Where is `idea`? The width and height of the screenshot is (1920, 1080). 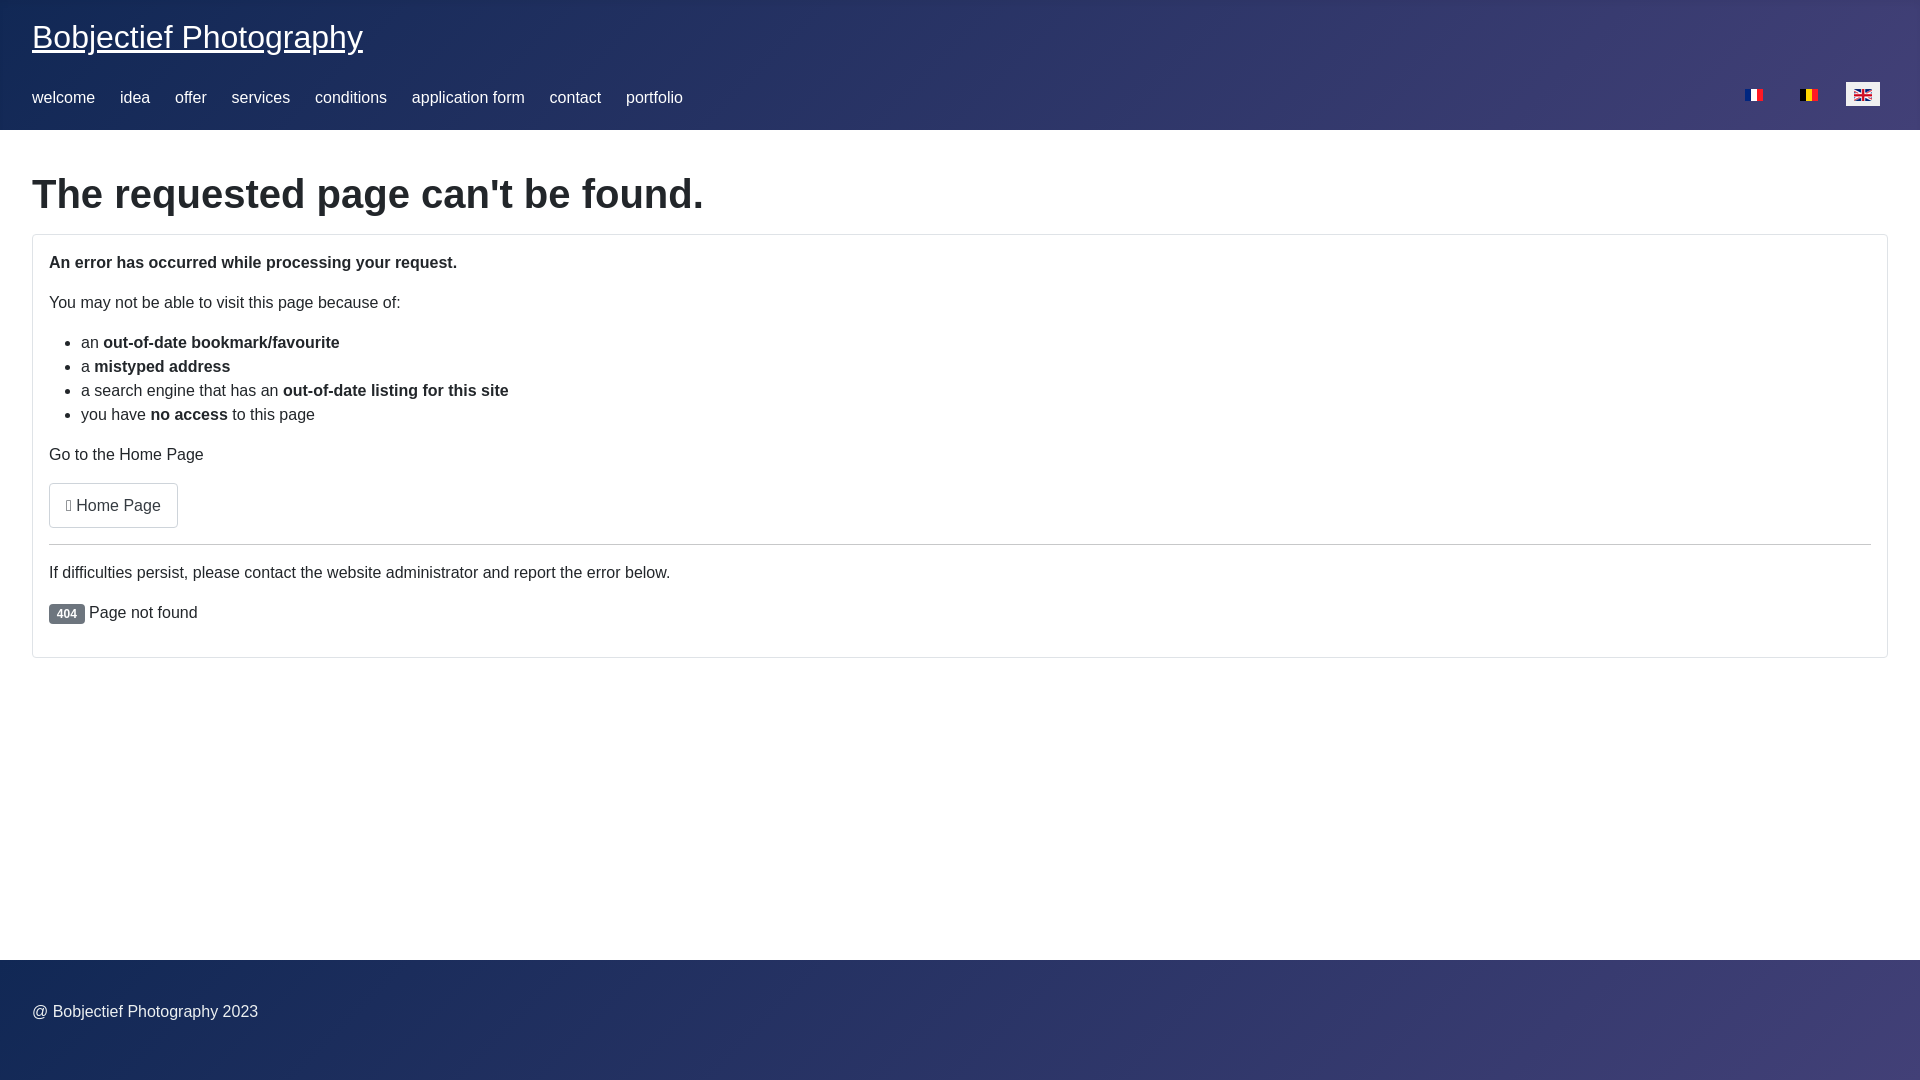 idea is located at coordinates (135, 98).